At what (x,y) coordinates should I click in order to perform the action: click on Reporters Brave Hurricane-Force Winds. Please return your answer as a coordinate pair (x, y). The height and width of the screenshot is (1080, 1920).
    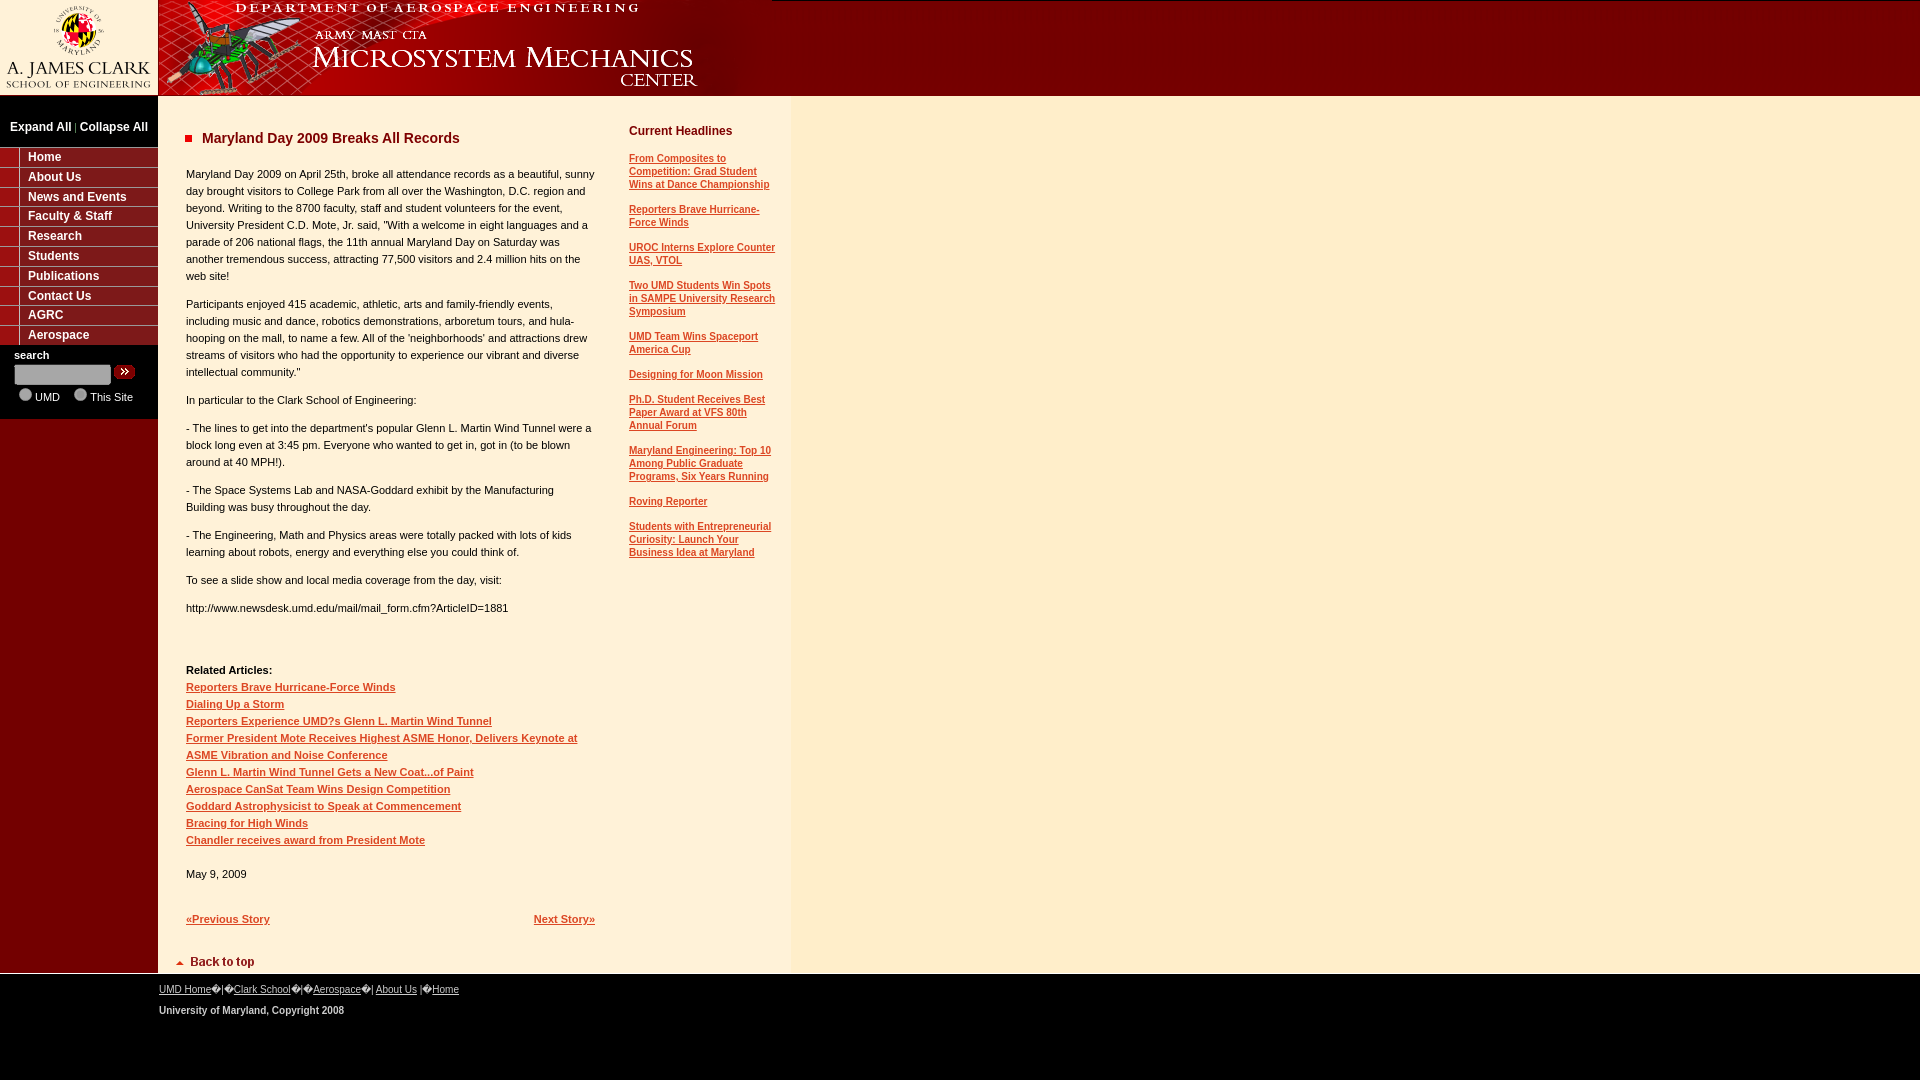
    Looking at the image, I should click on (290, 687).